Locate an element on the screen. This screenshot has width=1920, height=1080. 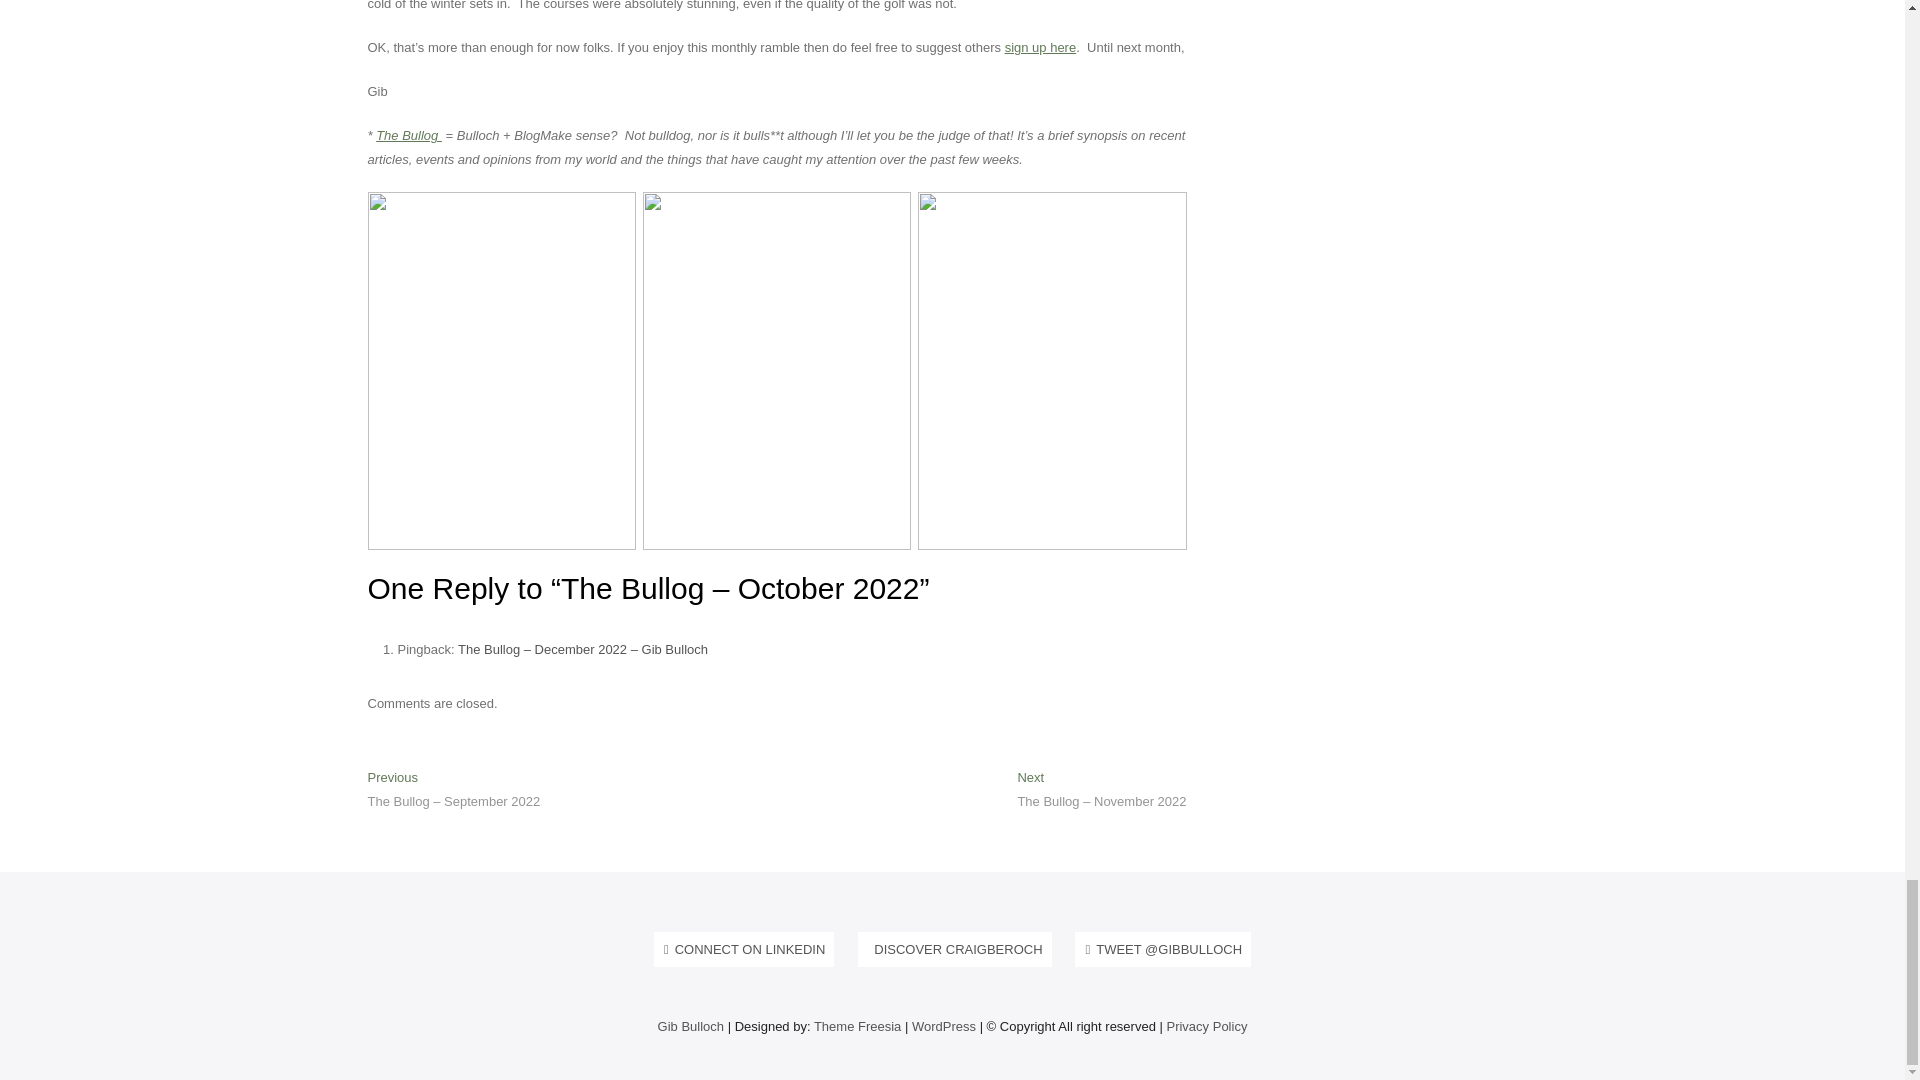
Theme Freesia is located at coordinates (857, 1026).